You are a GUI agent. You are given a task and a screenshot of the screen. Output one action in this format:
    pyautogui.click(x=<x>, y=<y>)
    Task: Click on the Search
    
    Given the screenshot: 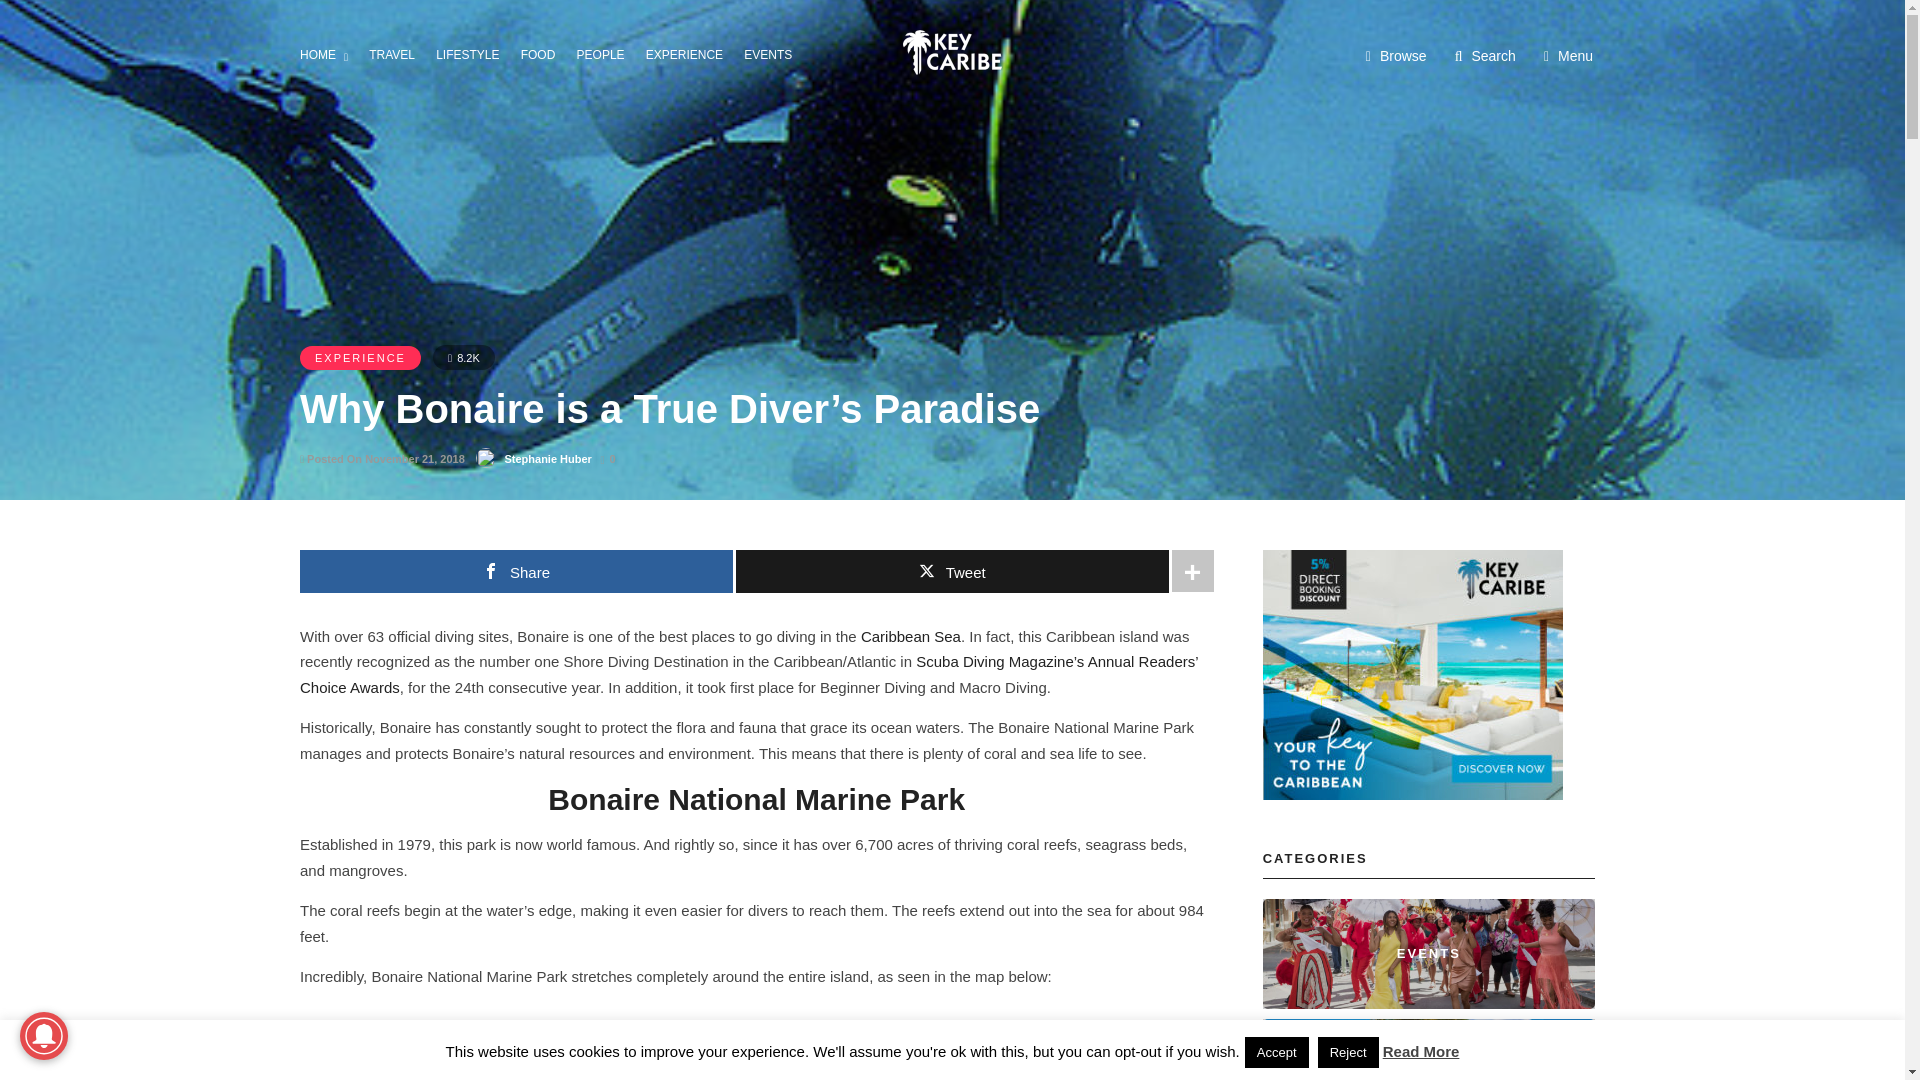 What is the action you would take?
    pyautogui.click(x=1486, y=56)
    